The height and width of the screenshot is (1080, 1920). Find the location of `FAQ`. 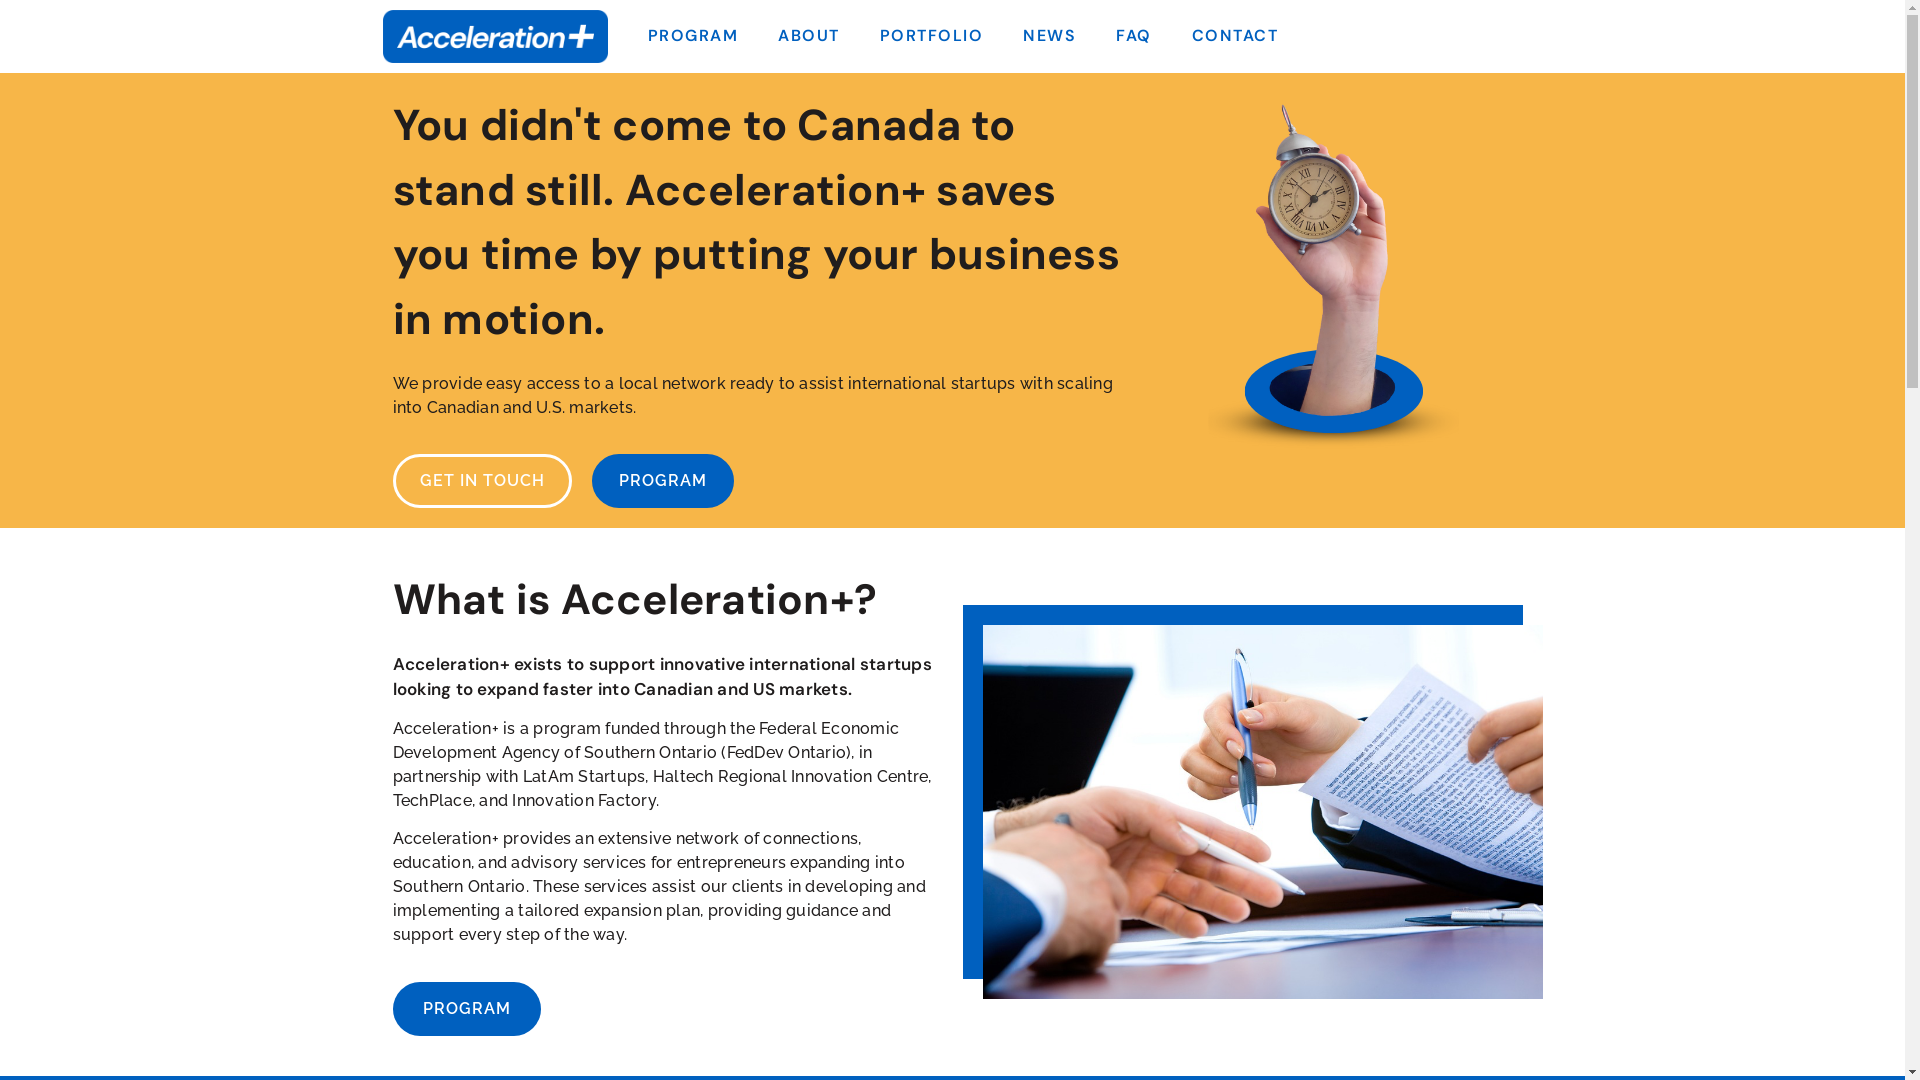

FAQ is located at coordinates (1134, 36).